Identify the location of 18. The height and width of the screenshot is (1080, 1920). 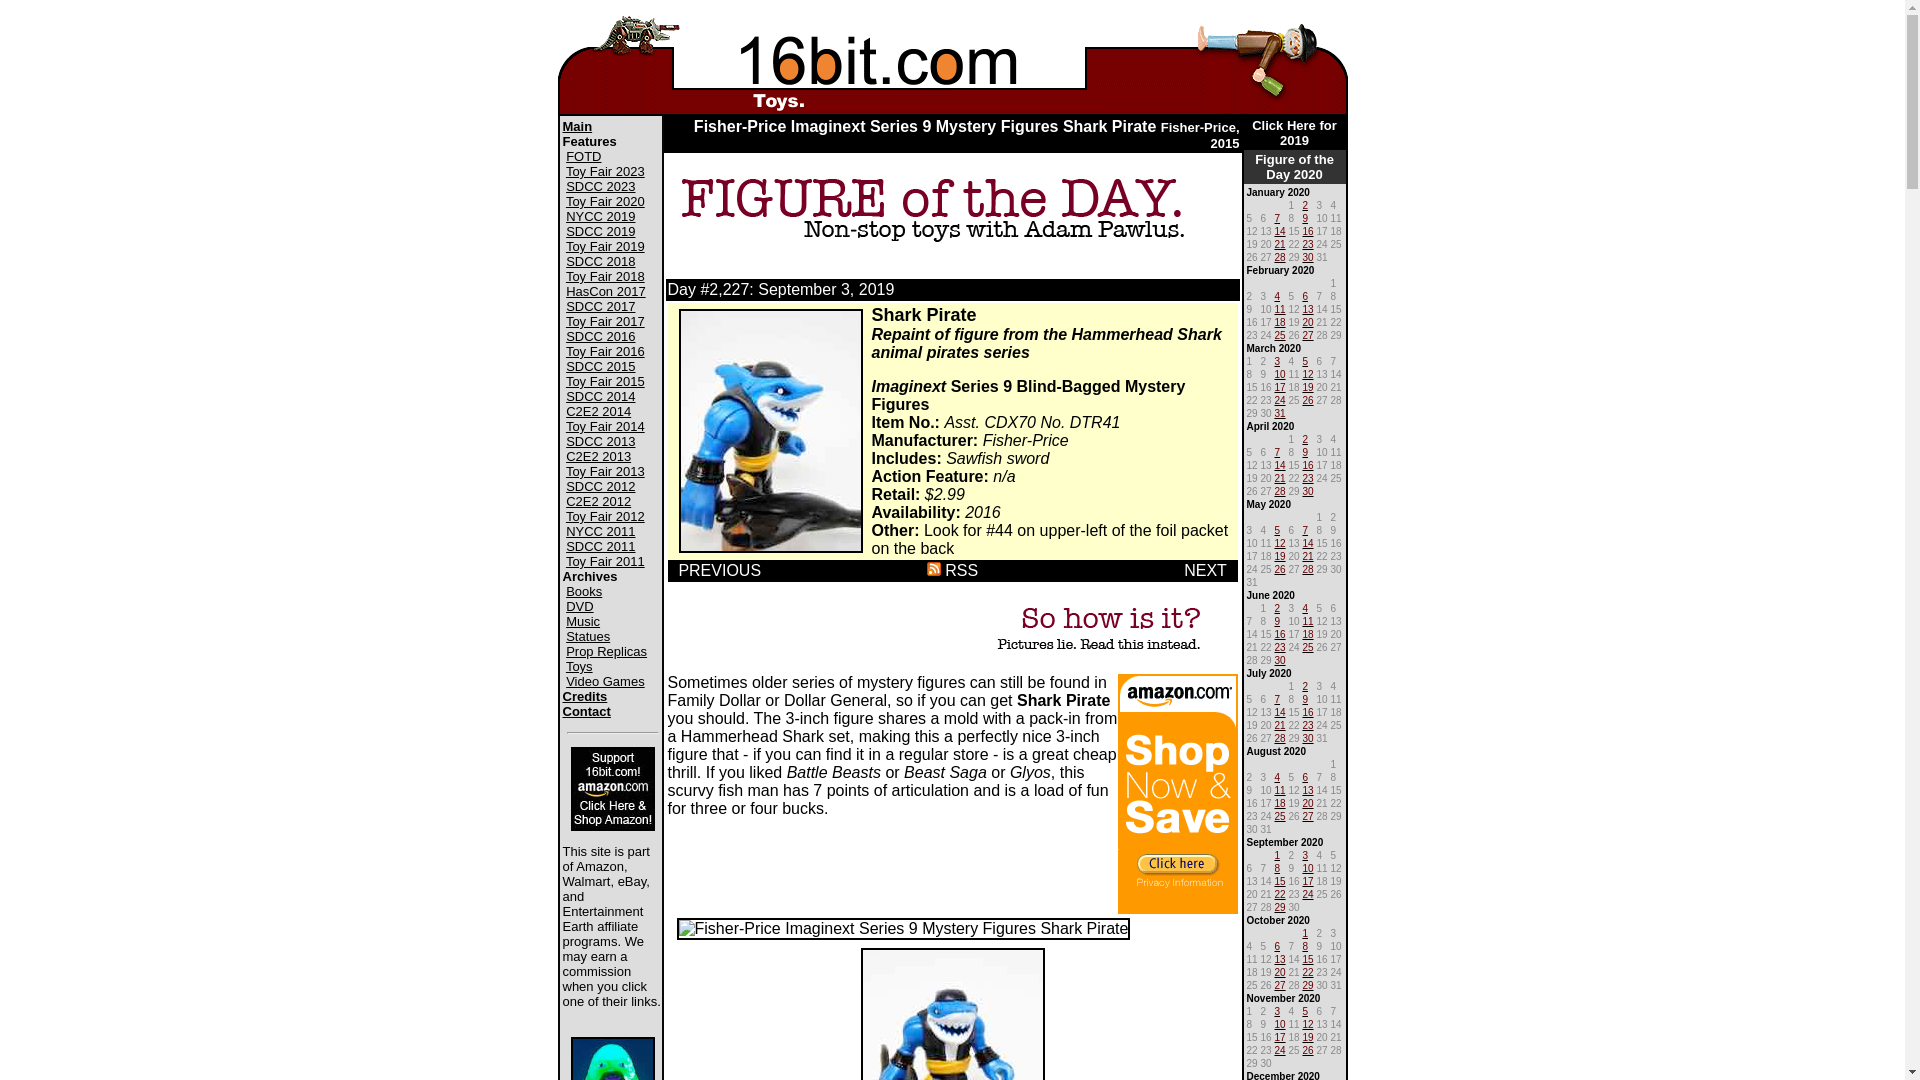
(1280, 802).